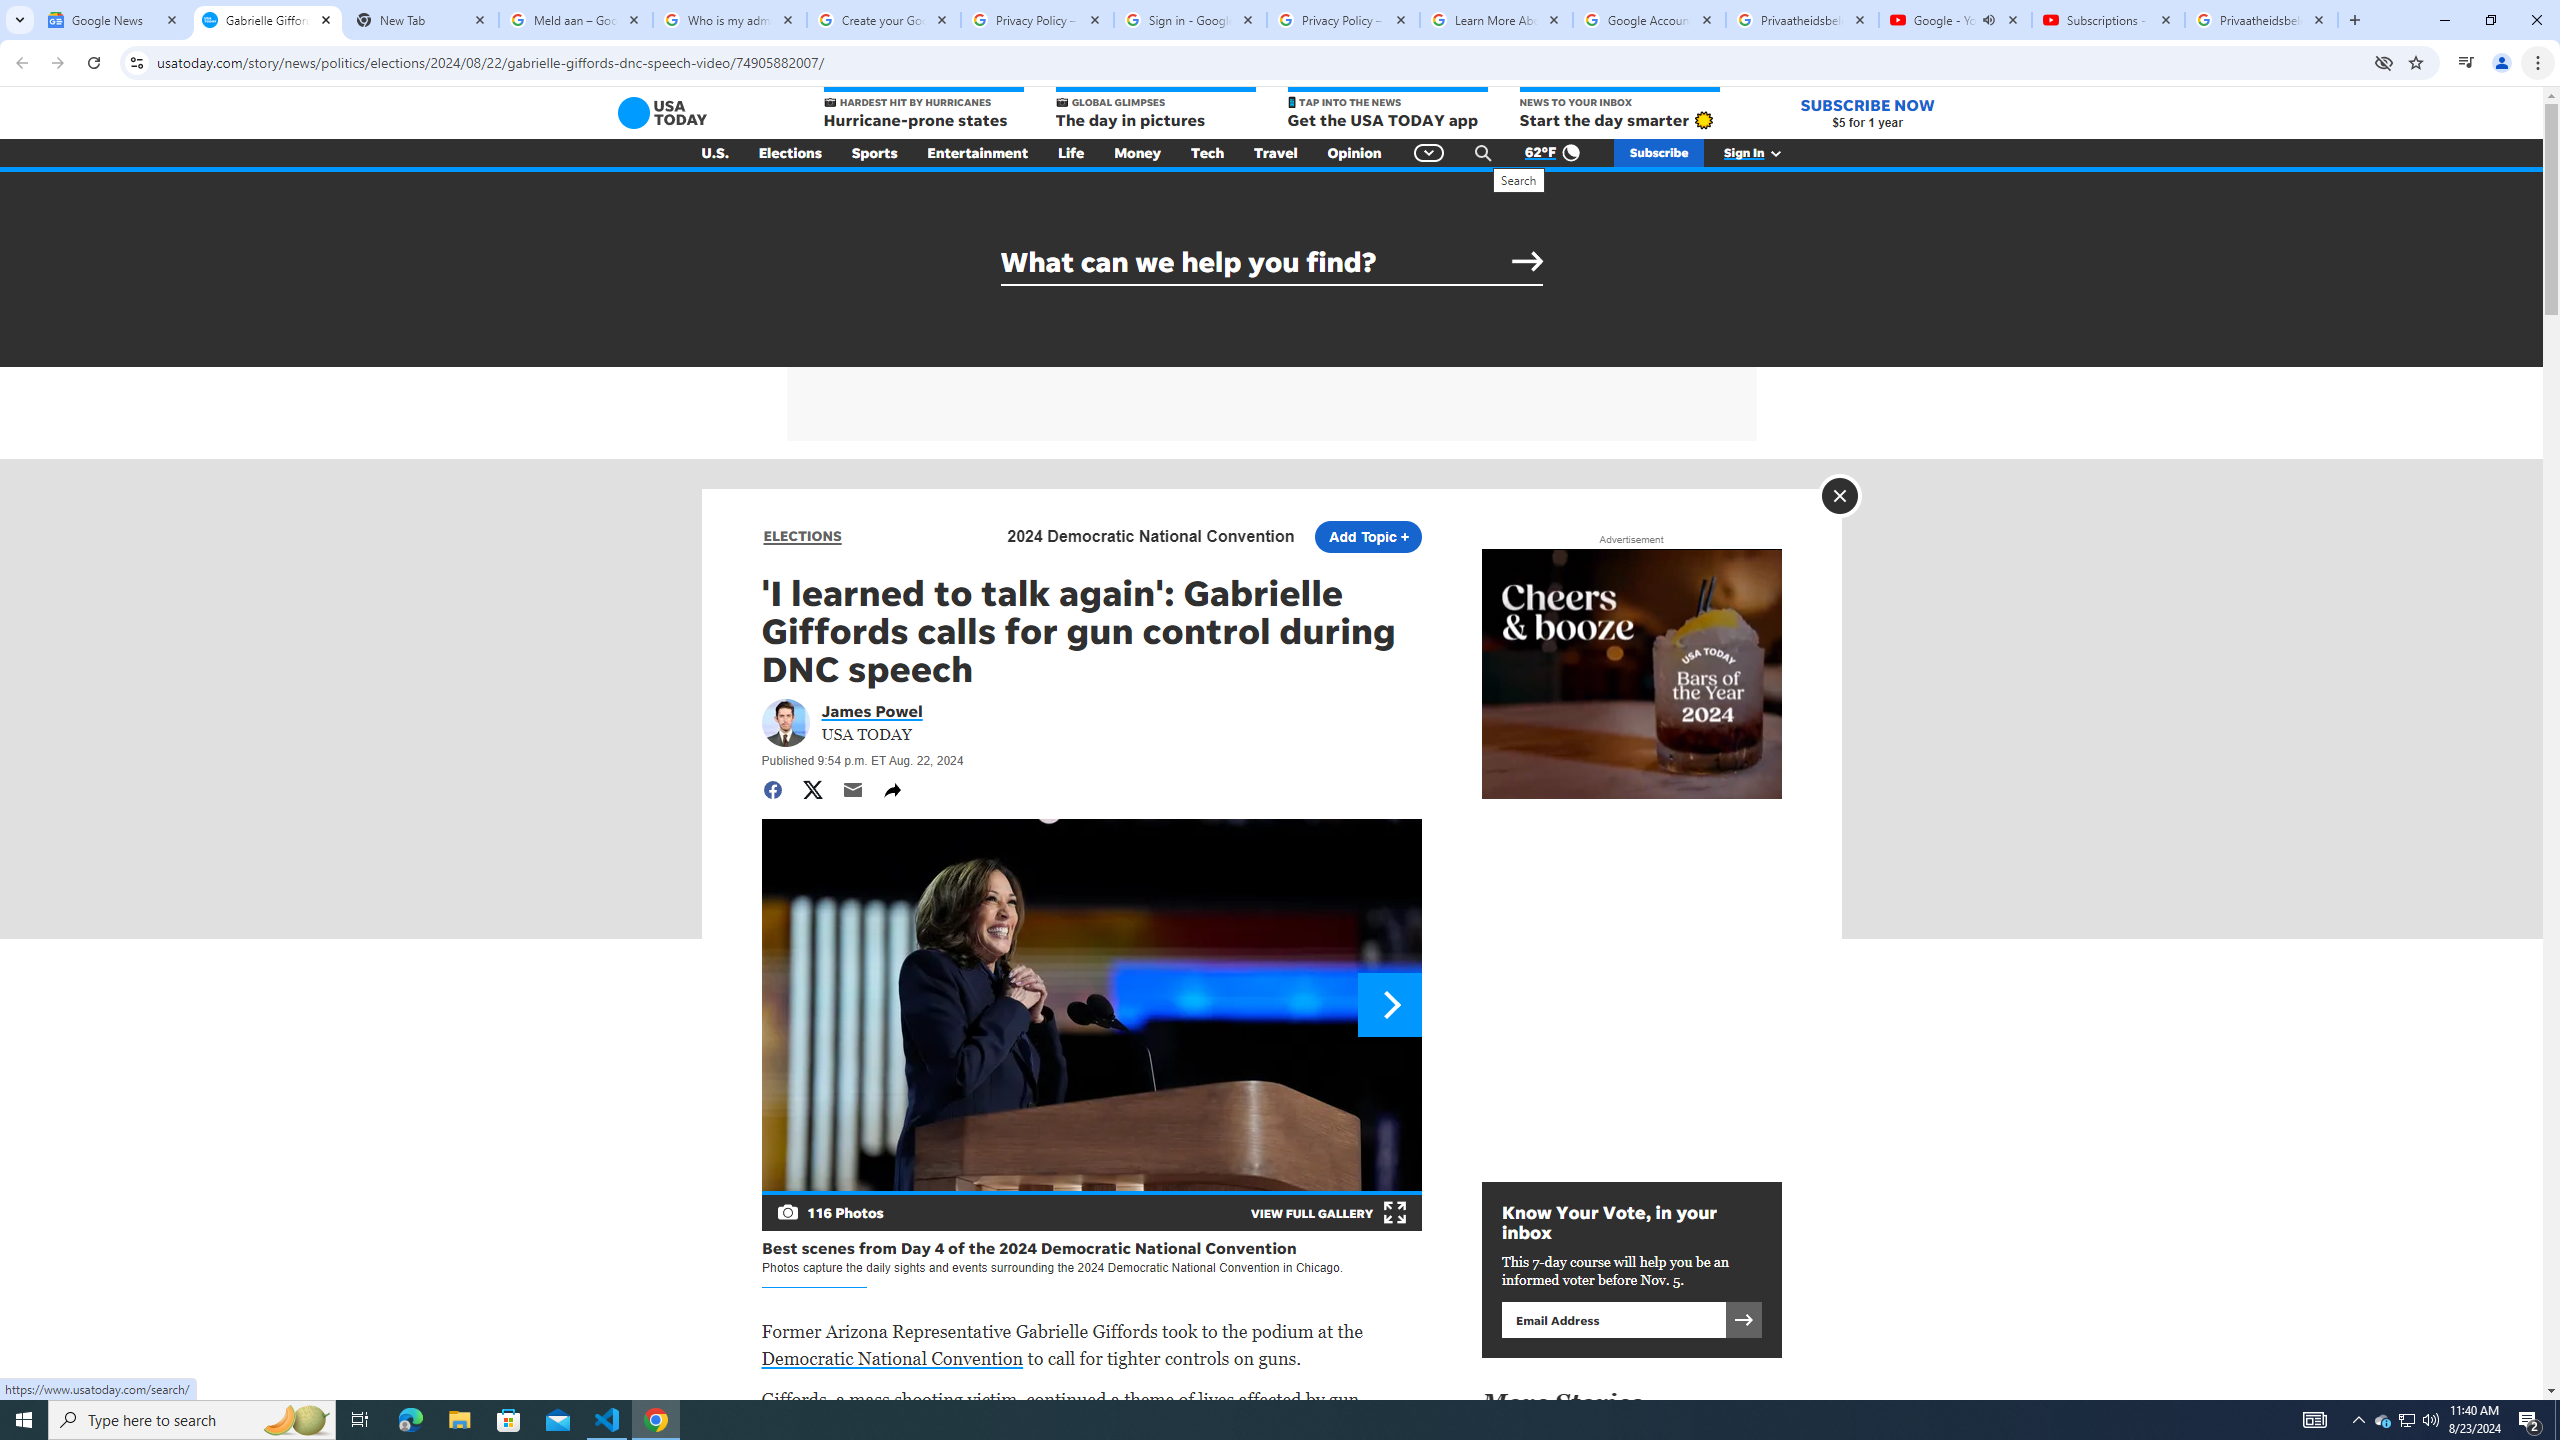 Image resolution: width=2560 pixels, height=1440 pixels. I want to click on Add Topic, so click(1366, 536).